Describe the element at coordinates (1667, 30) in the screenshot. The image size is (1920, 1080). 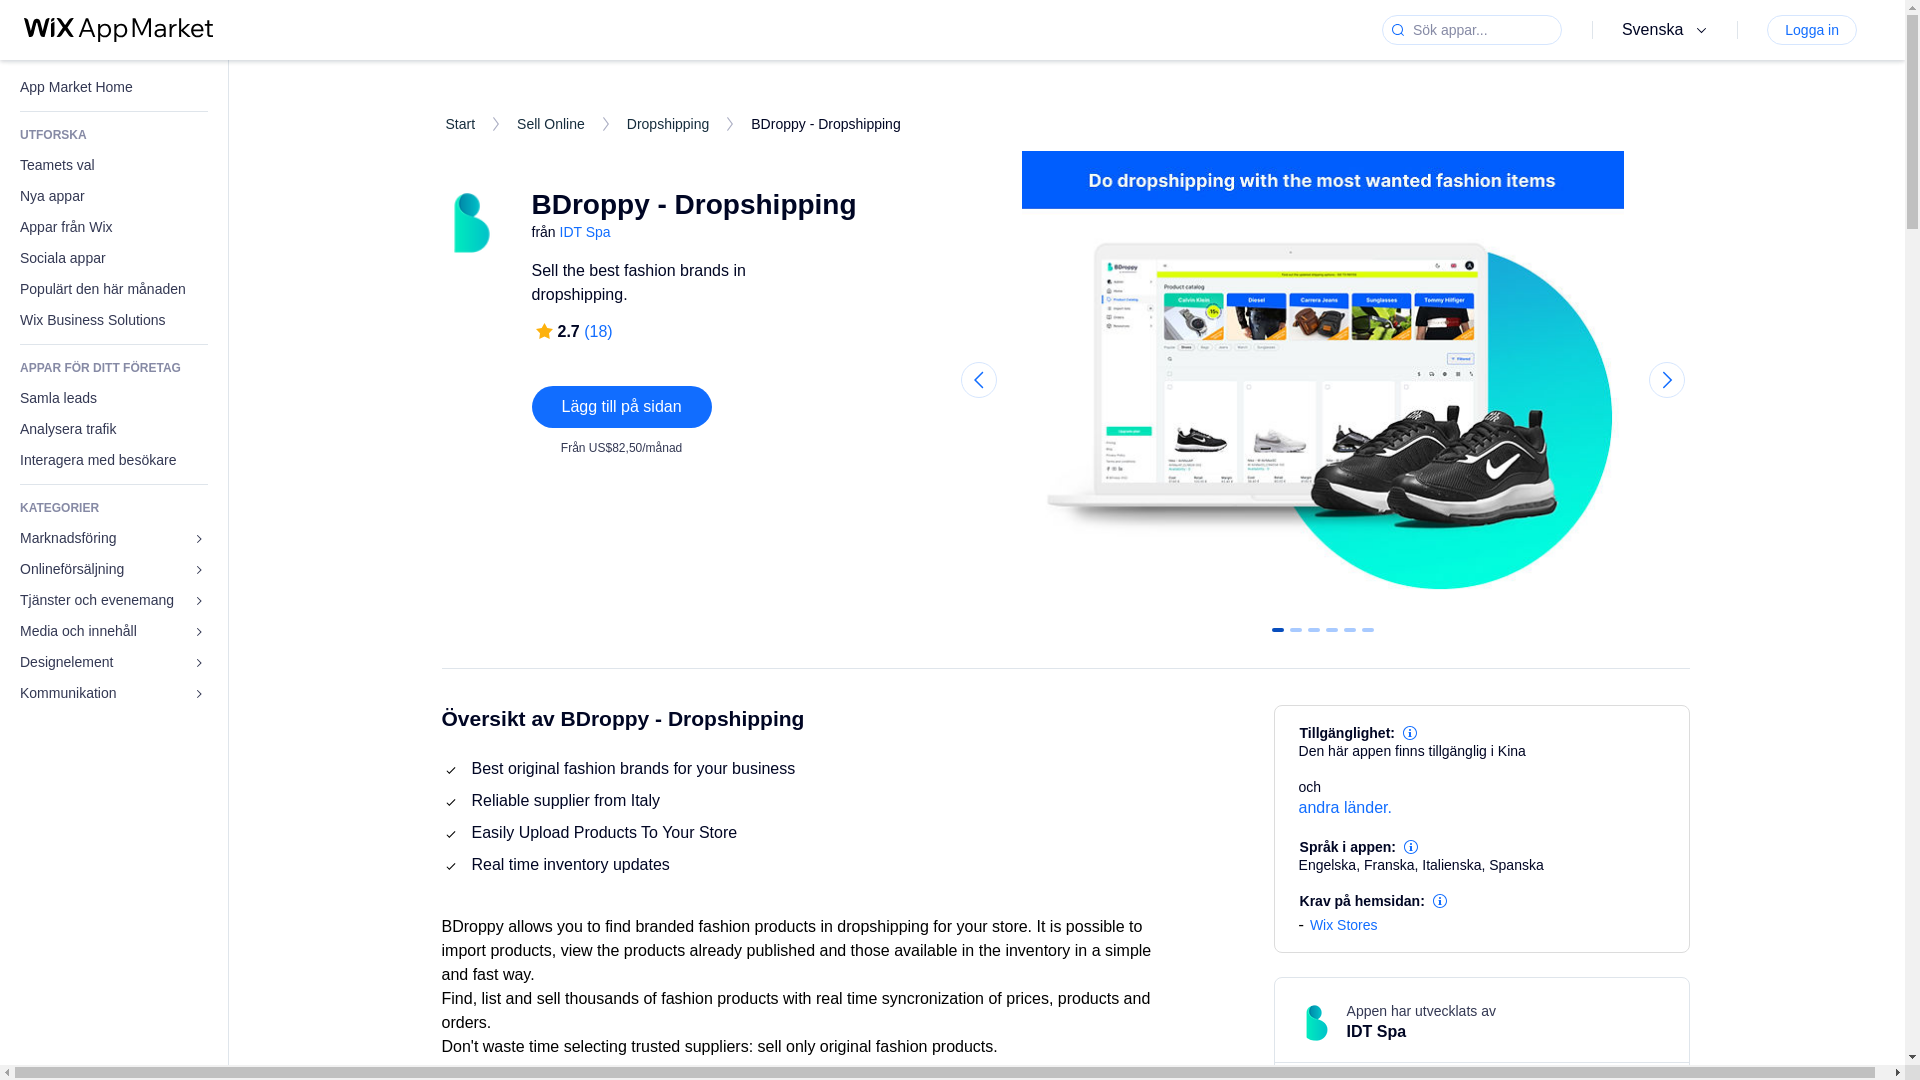
I see `Svenska` at that location.